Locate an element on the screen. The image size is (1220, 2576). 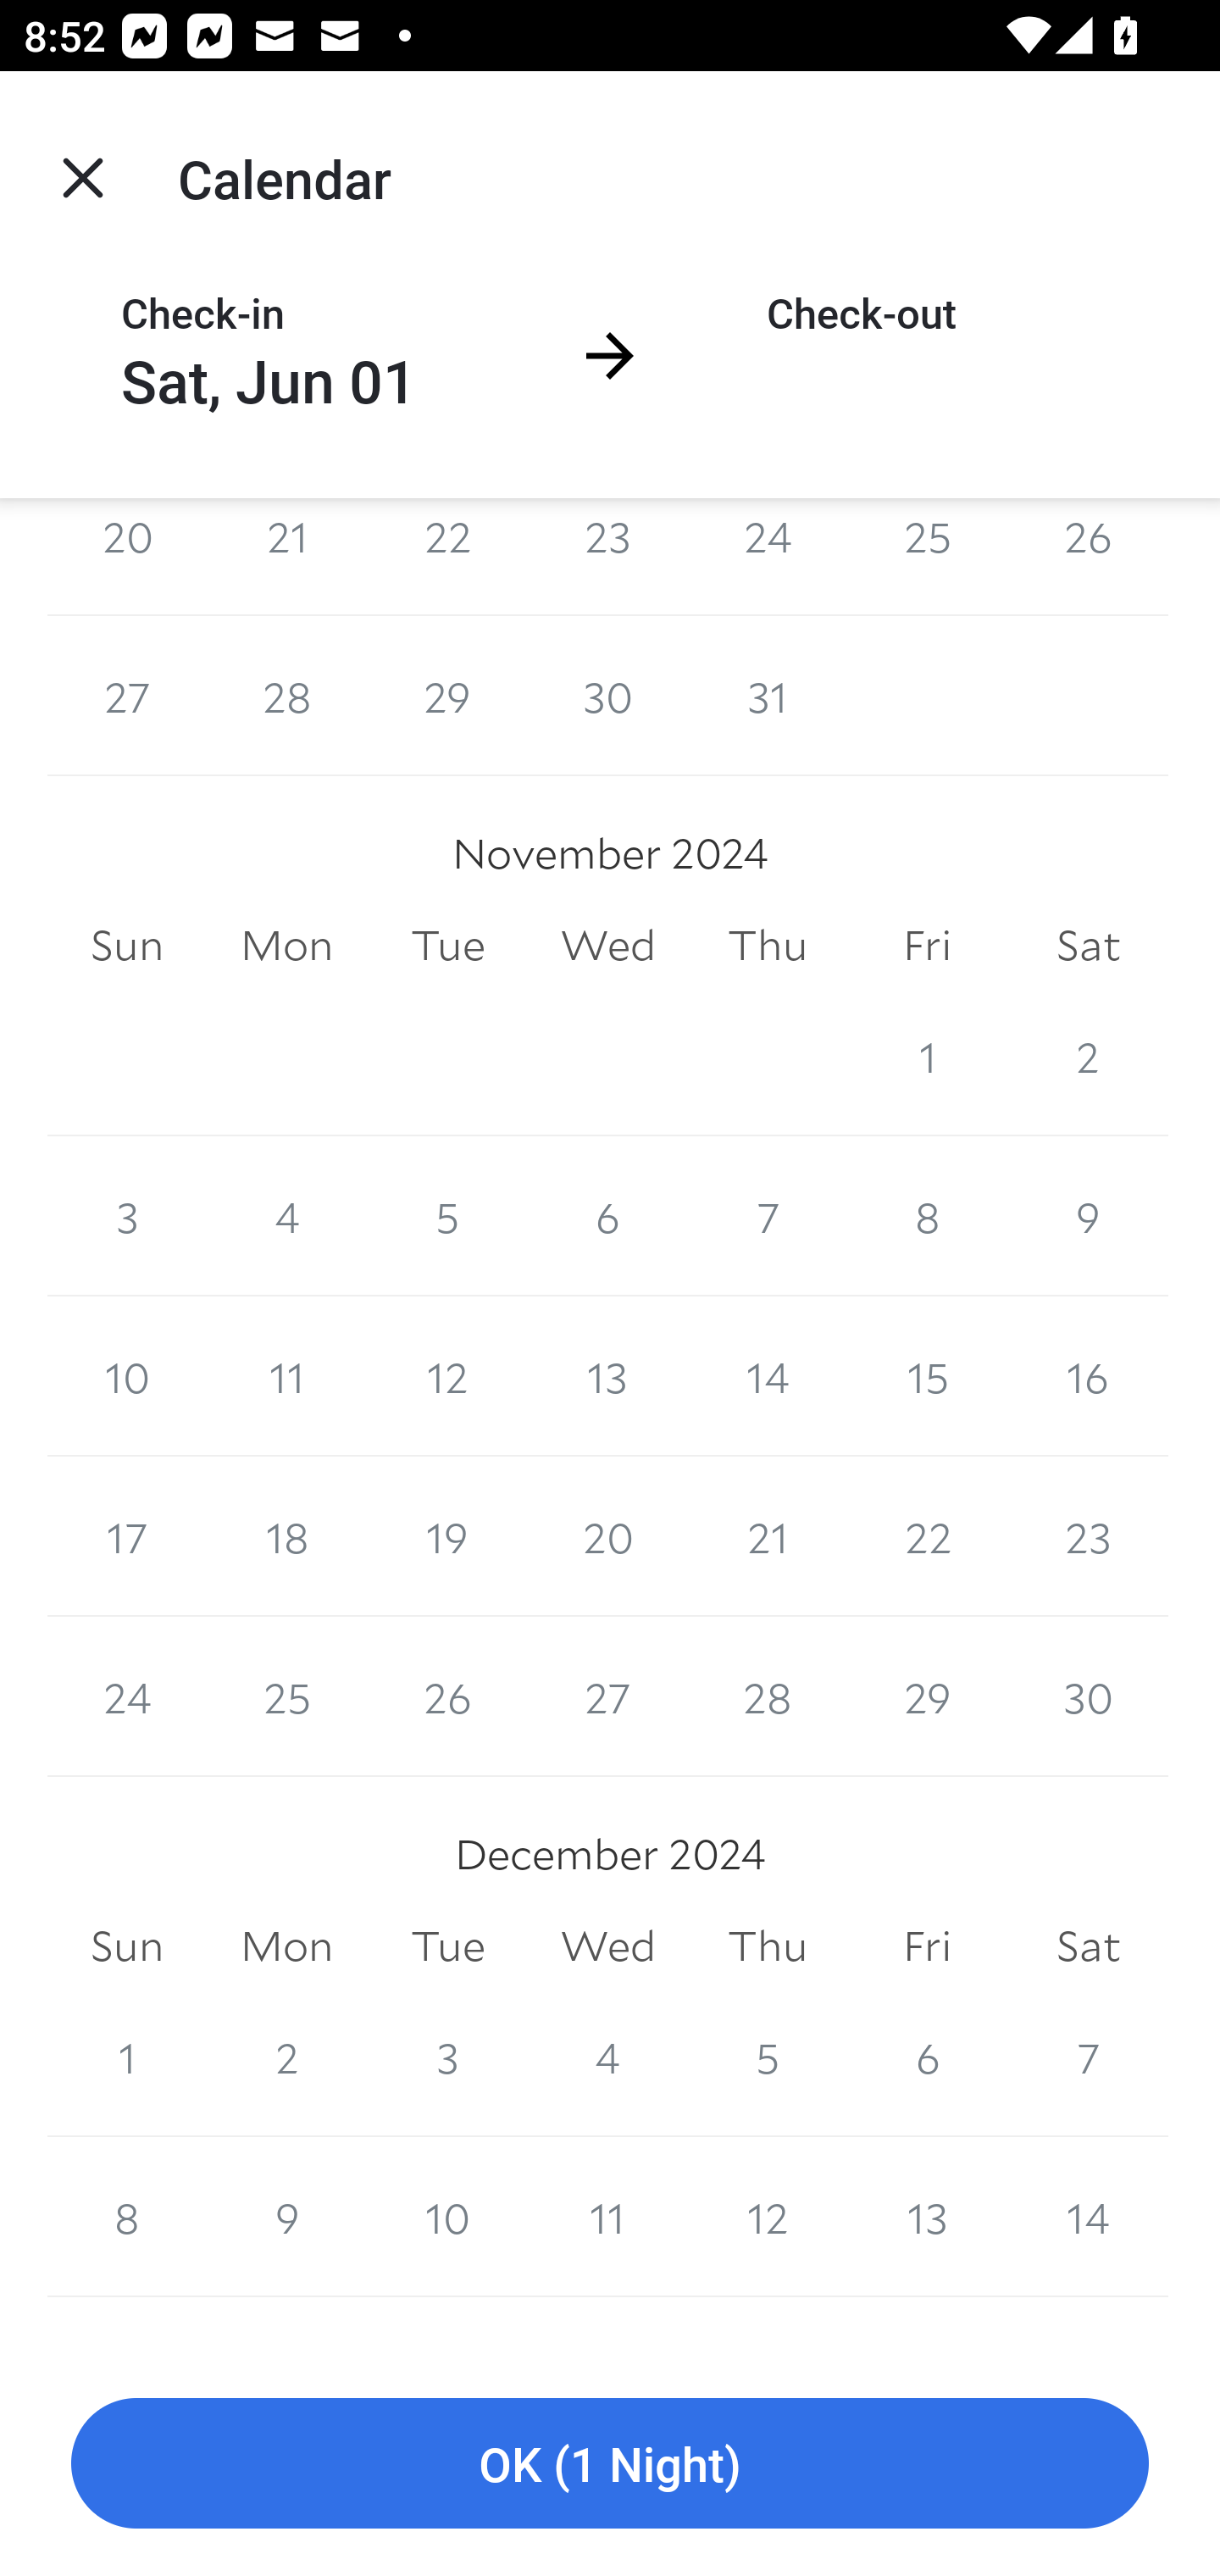
2 2 November 2024 is located at coordinates (1088, 1056).